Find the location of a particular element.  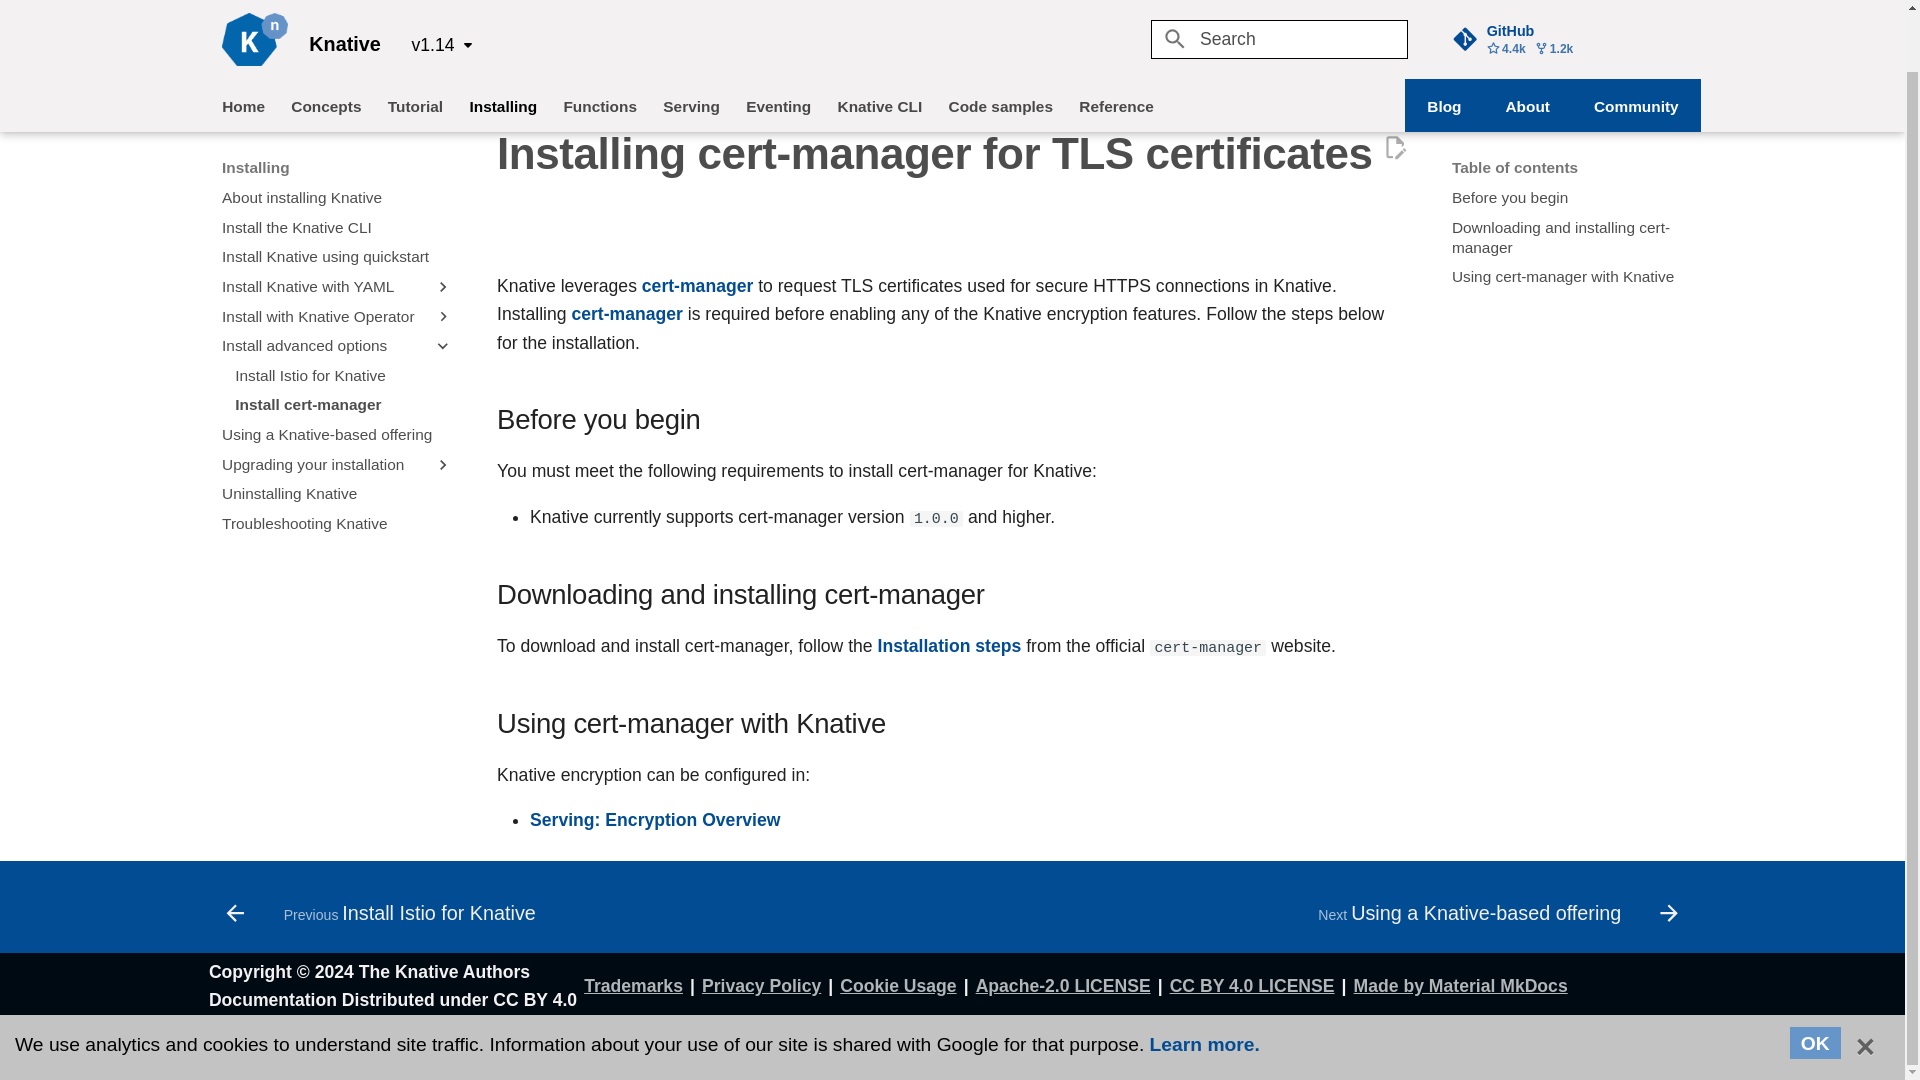

Functions is located at coordinates (600, 44).